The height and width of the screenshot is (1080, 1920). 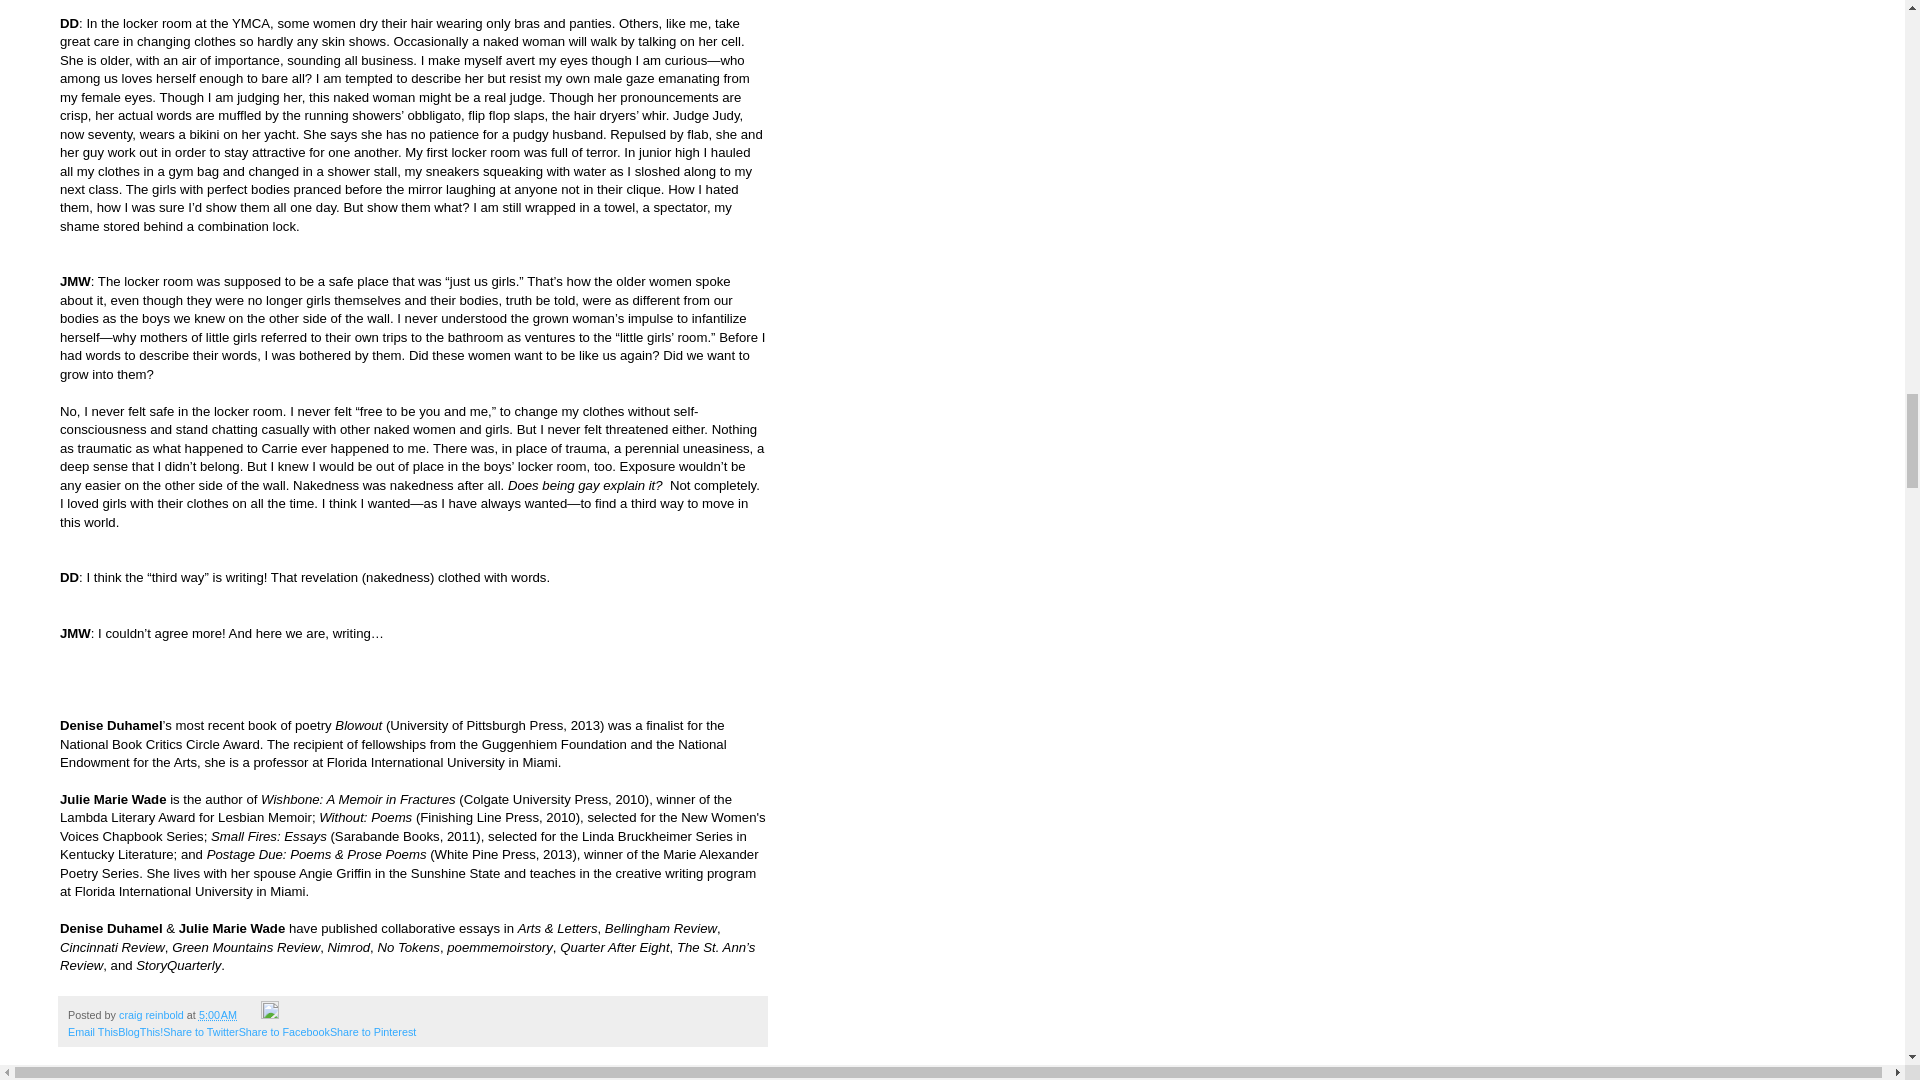 What do you see at coordinates (250, 1014) in the screenshot?
I see `Email Post` at bounding box center [250, 1014].